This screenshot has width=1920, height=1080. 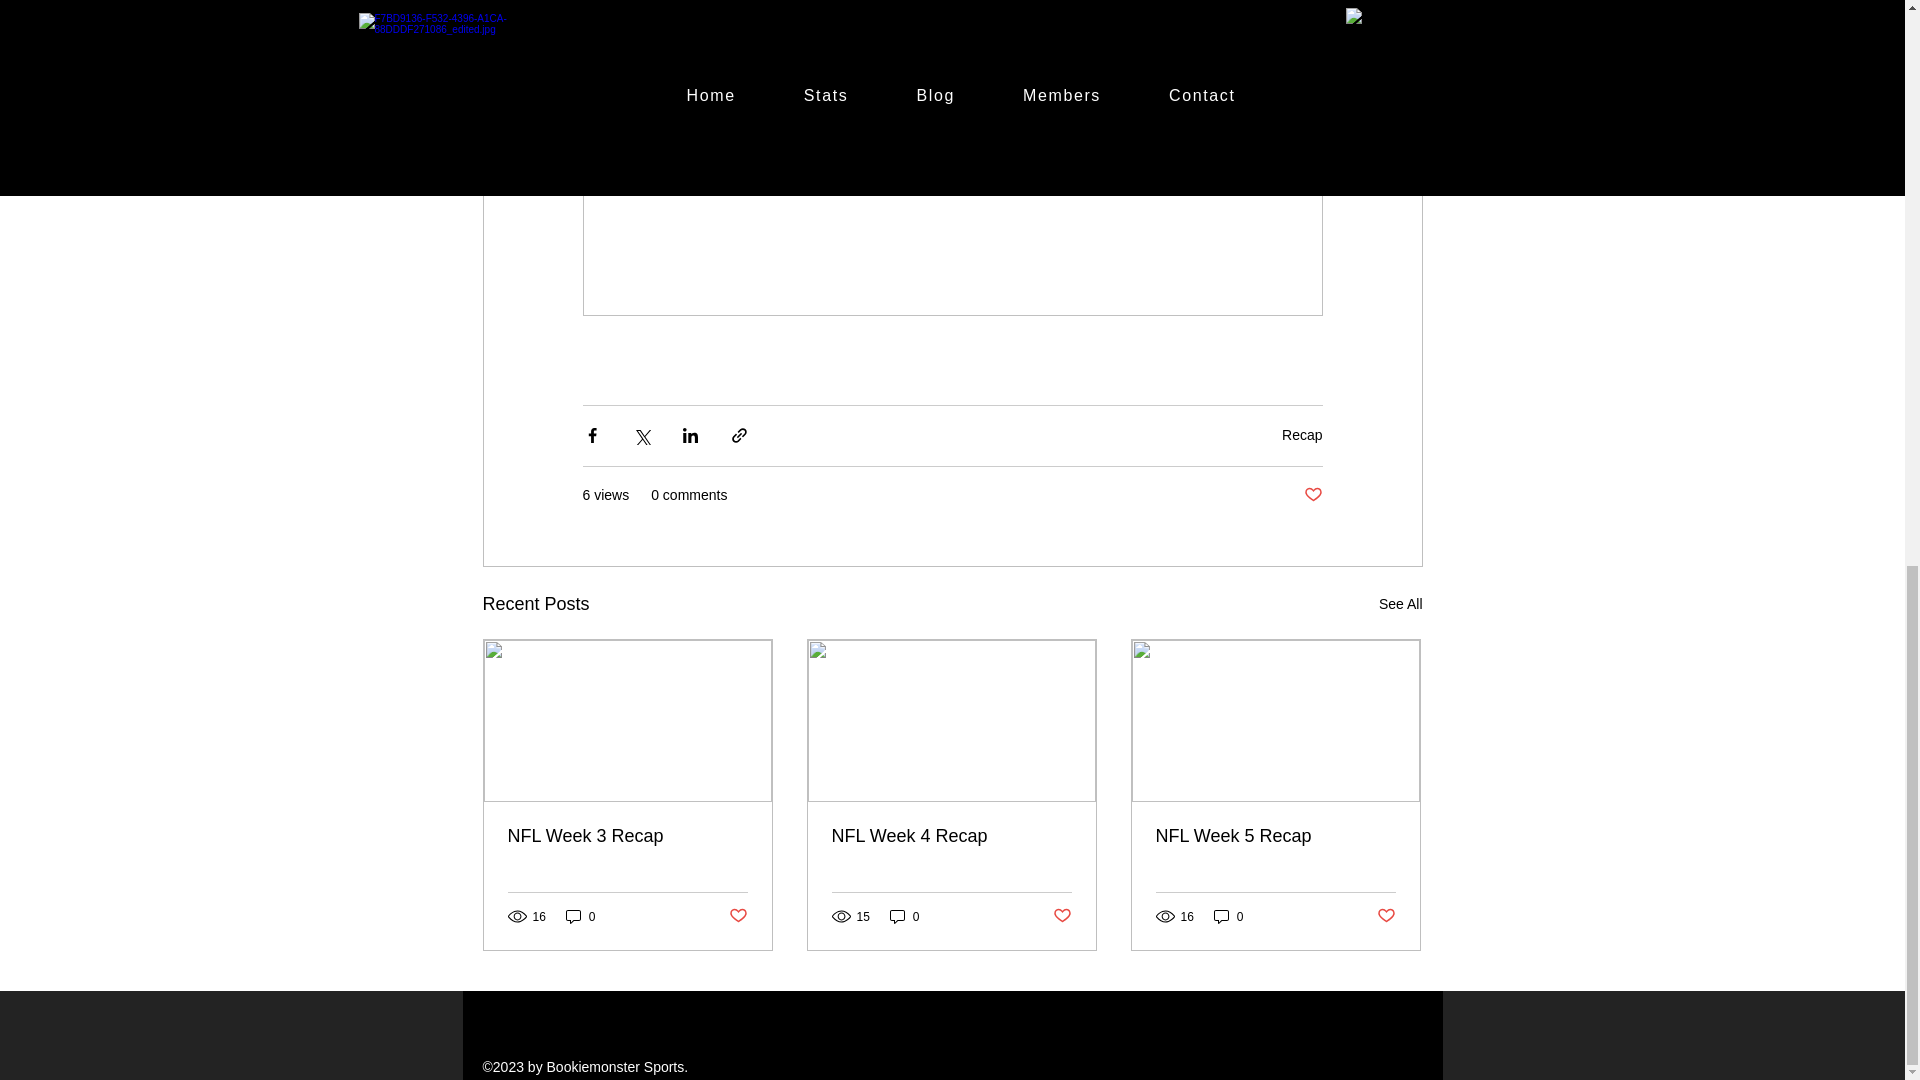 What do you see at coordinates (1228, 916) in the screenshot?
I see `0` at bounding box center [1228, 916].